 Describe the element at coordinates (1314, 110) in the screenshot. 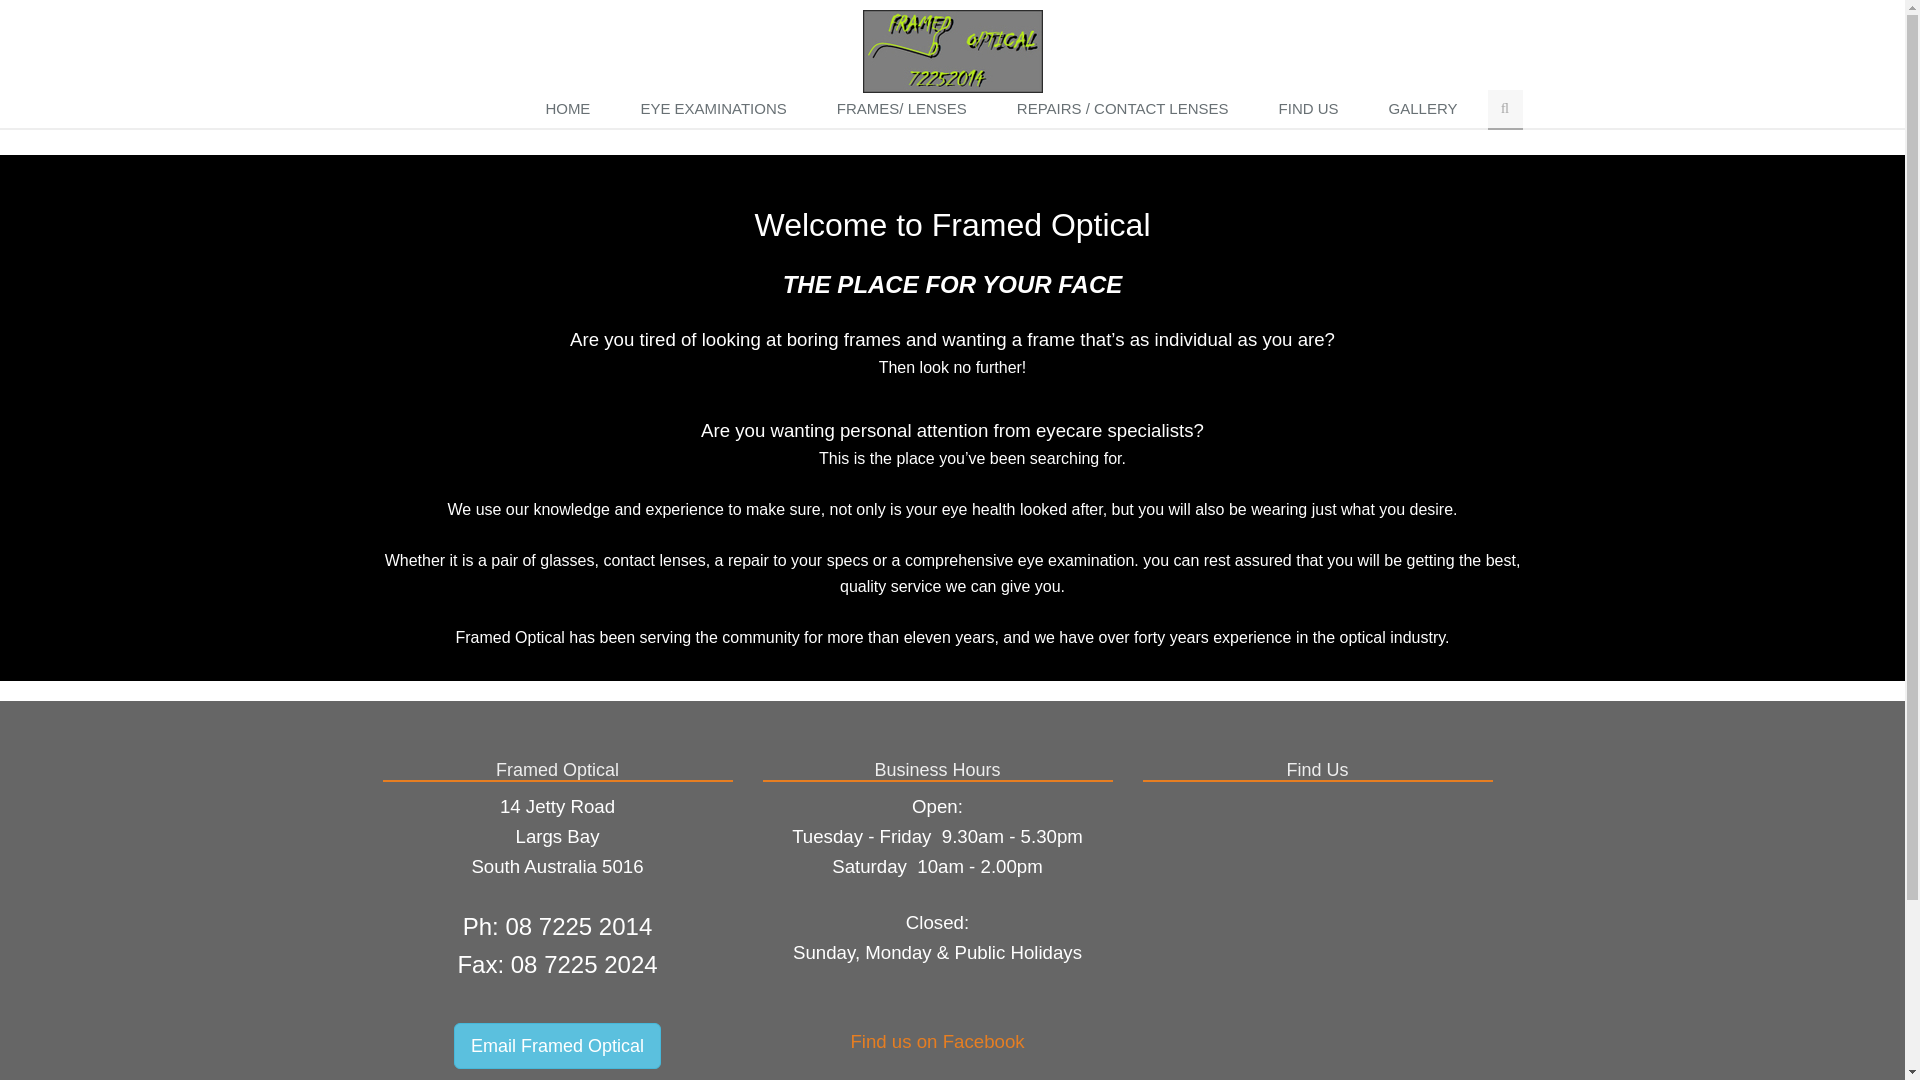

I see `FIND US` at that location.